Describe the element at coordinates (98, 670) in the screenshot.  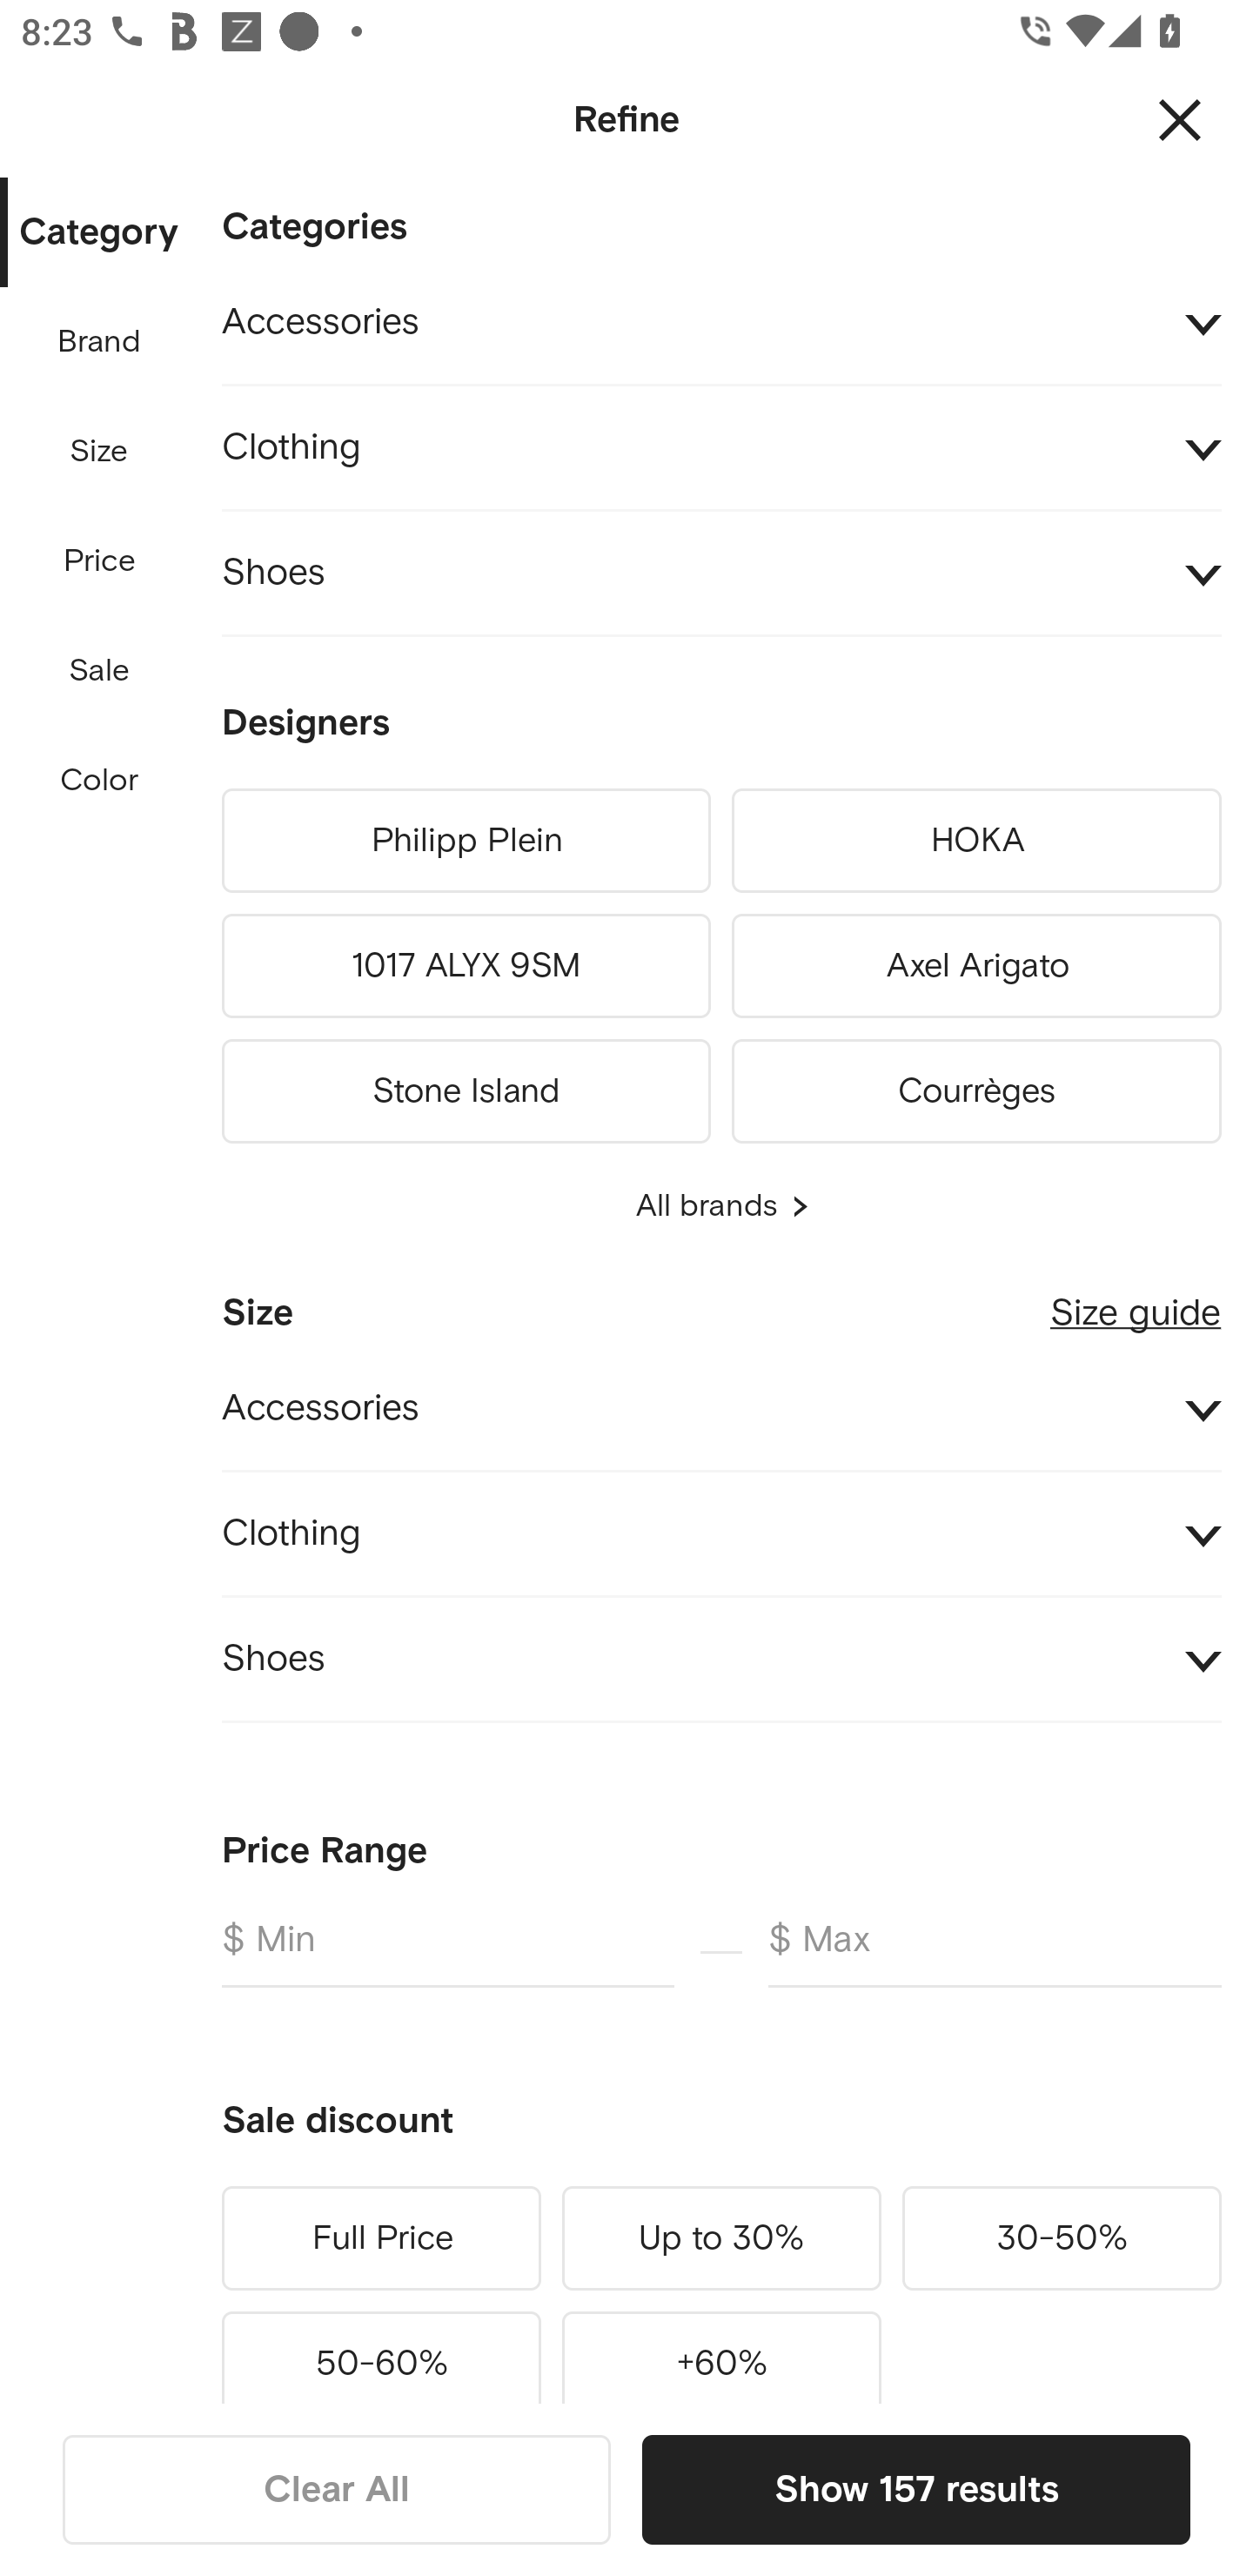
I see `Sale` at that location.